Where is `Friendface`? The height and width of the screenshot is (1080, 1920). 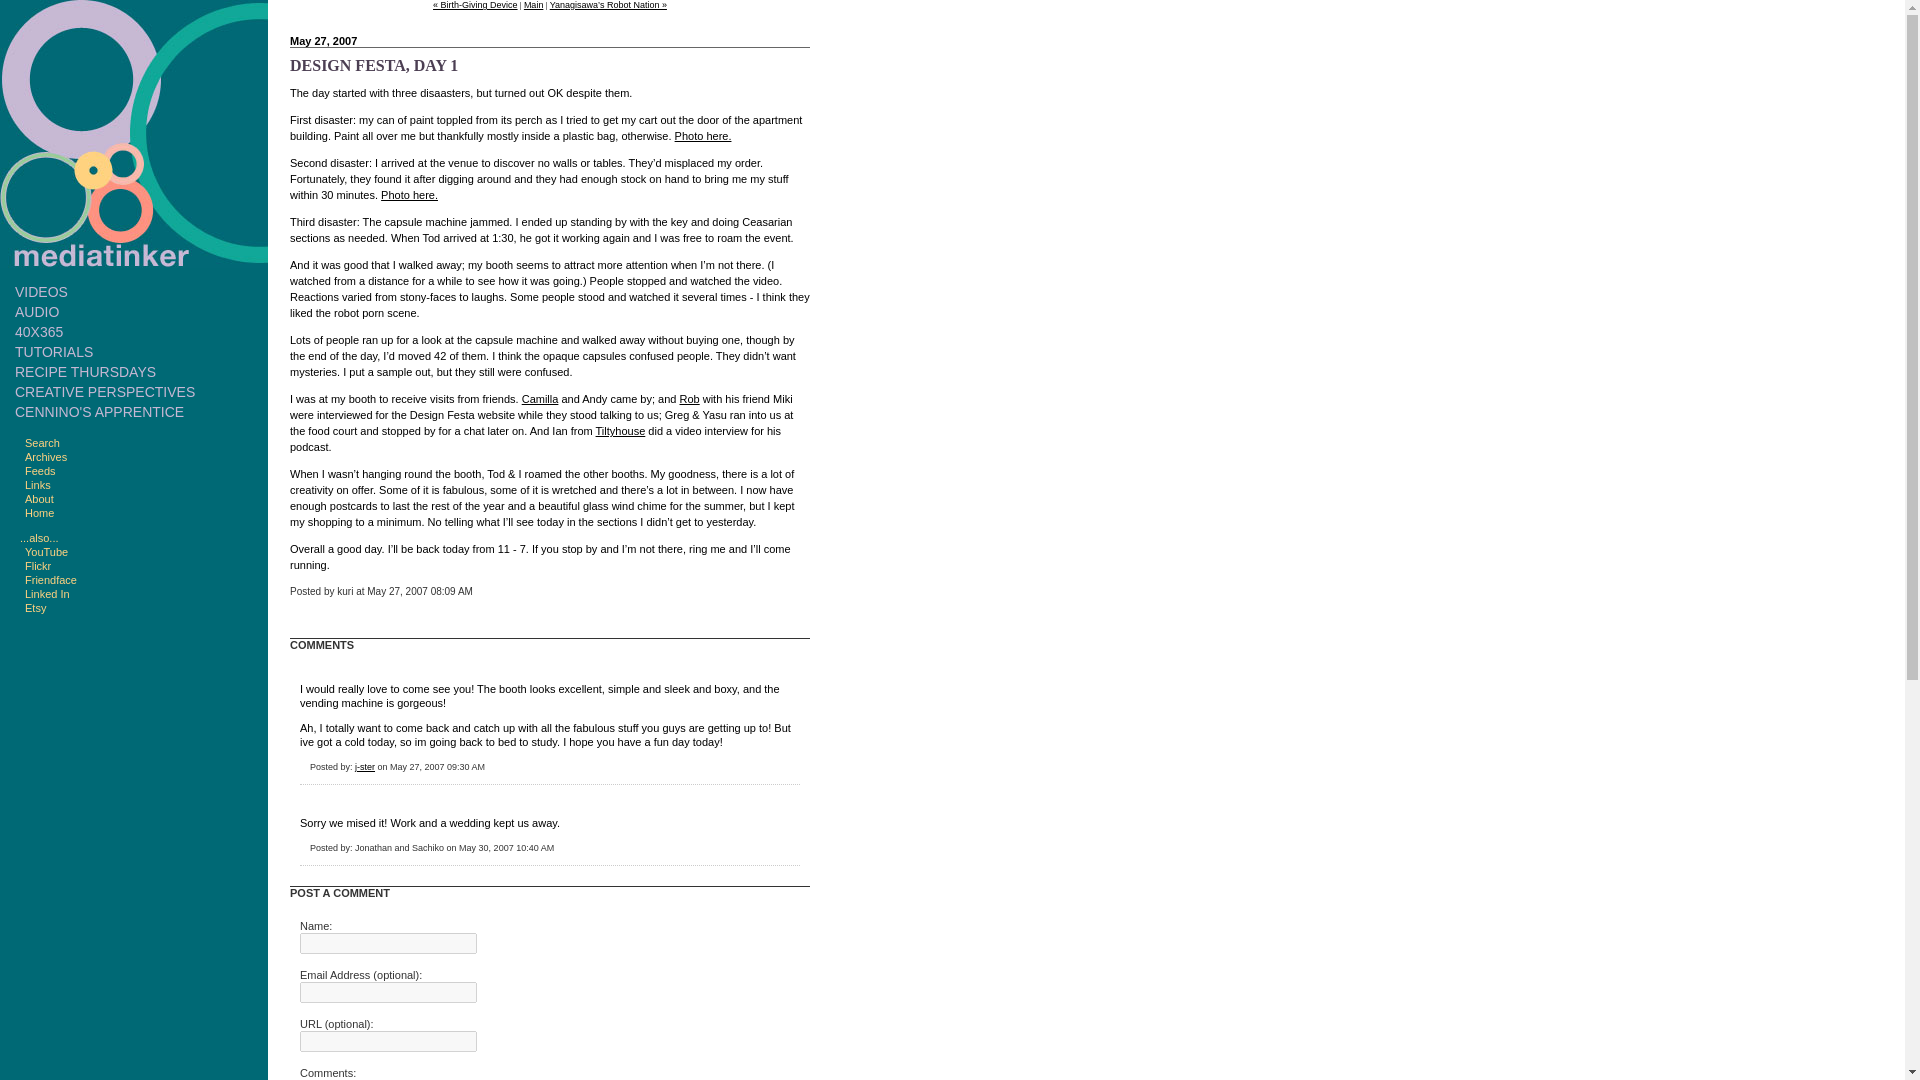 Friendface is located at coordinates (48, 580).